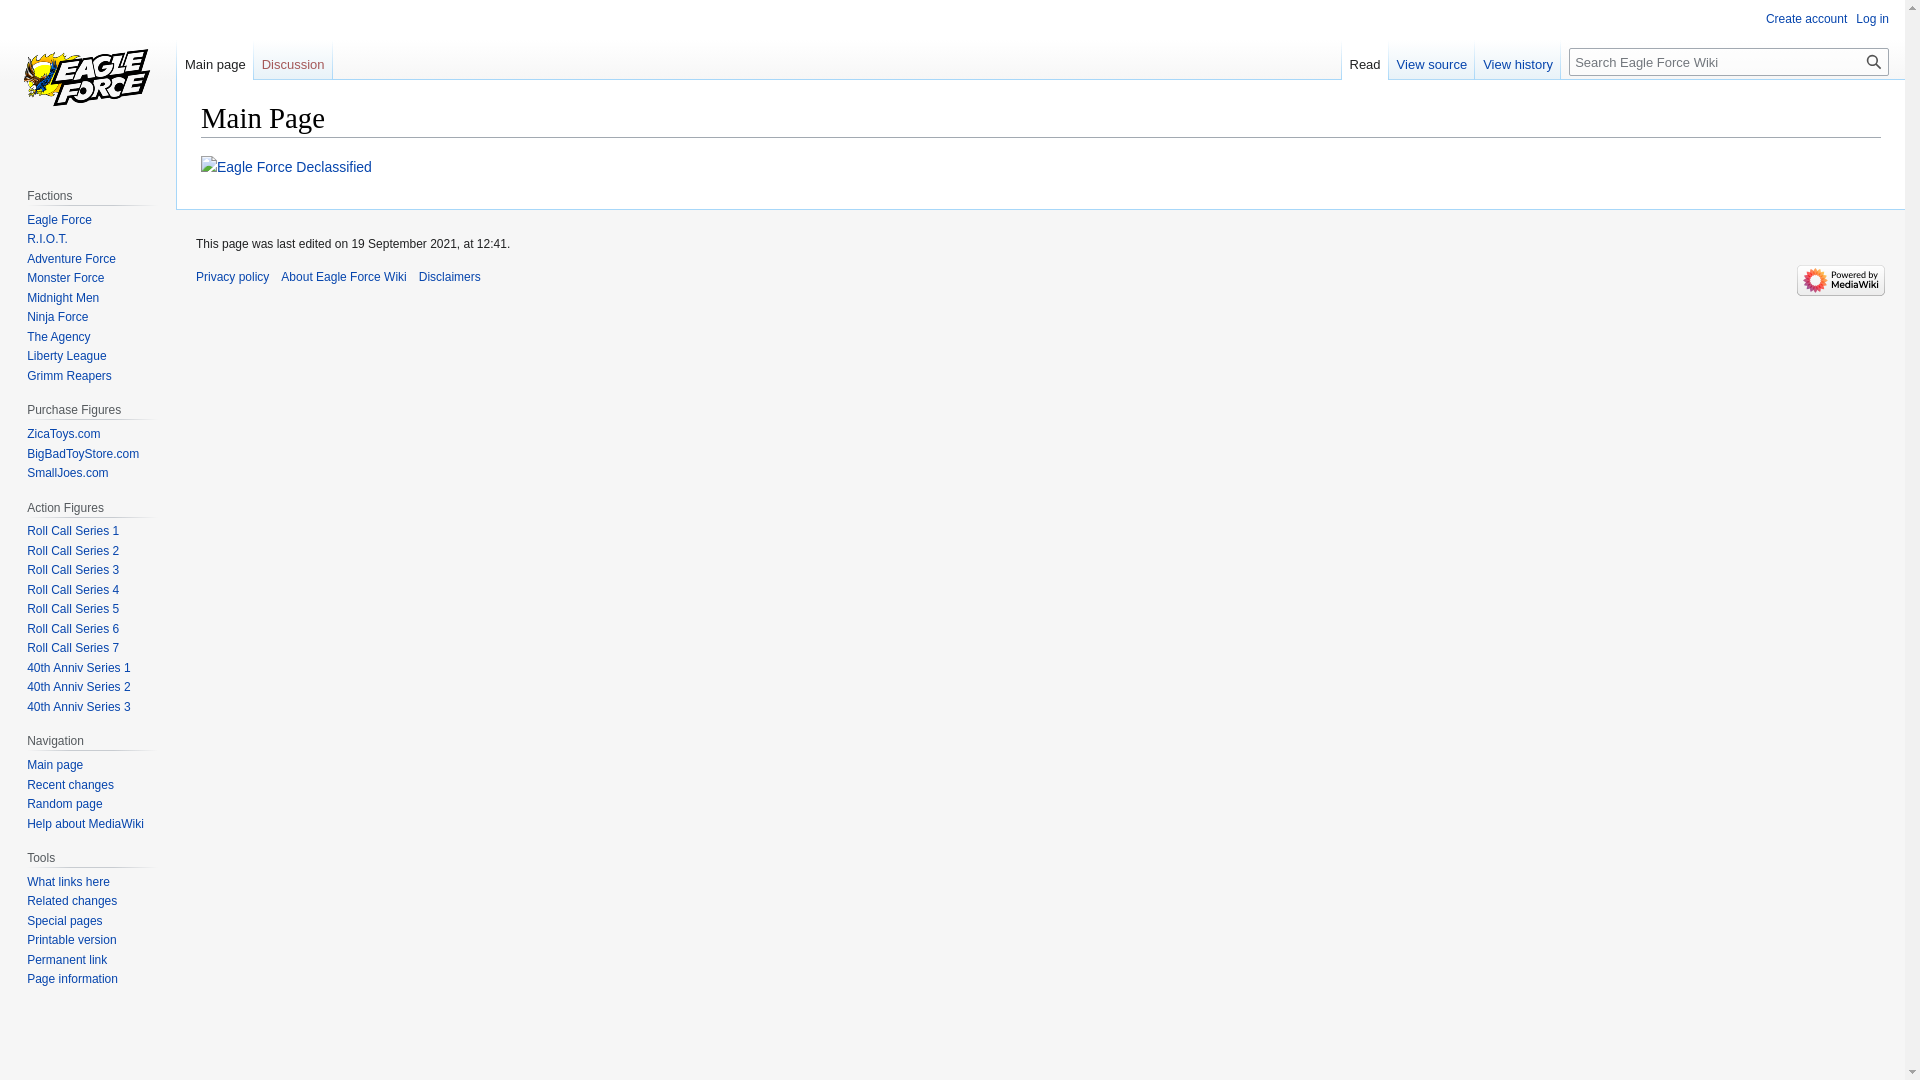 Image resolution: width=1920 pixels, height=1080 pixels. I want to click on Random page, so click(64, 804).